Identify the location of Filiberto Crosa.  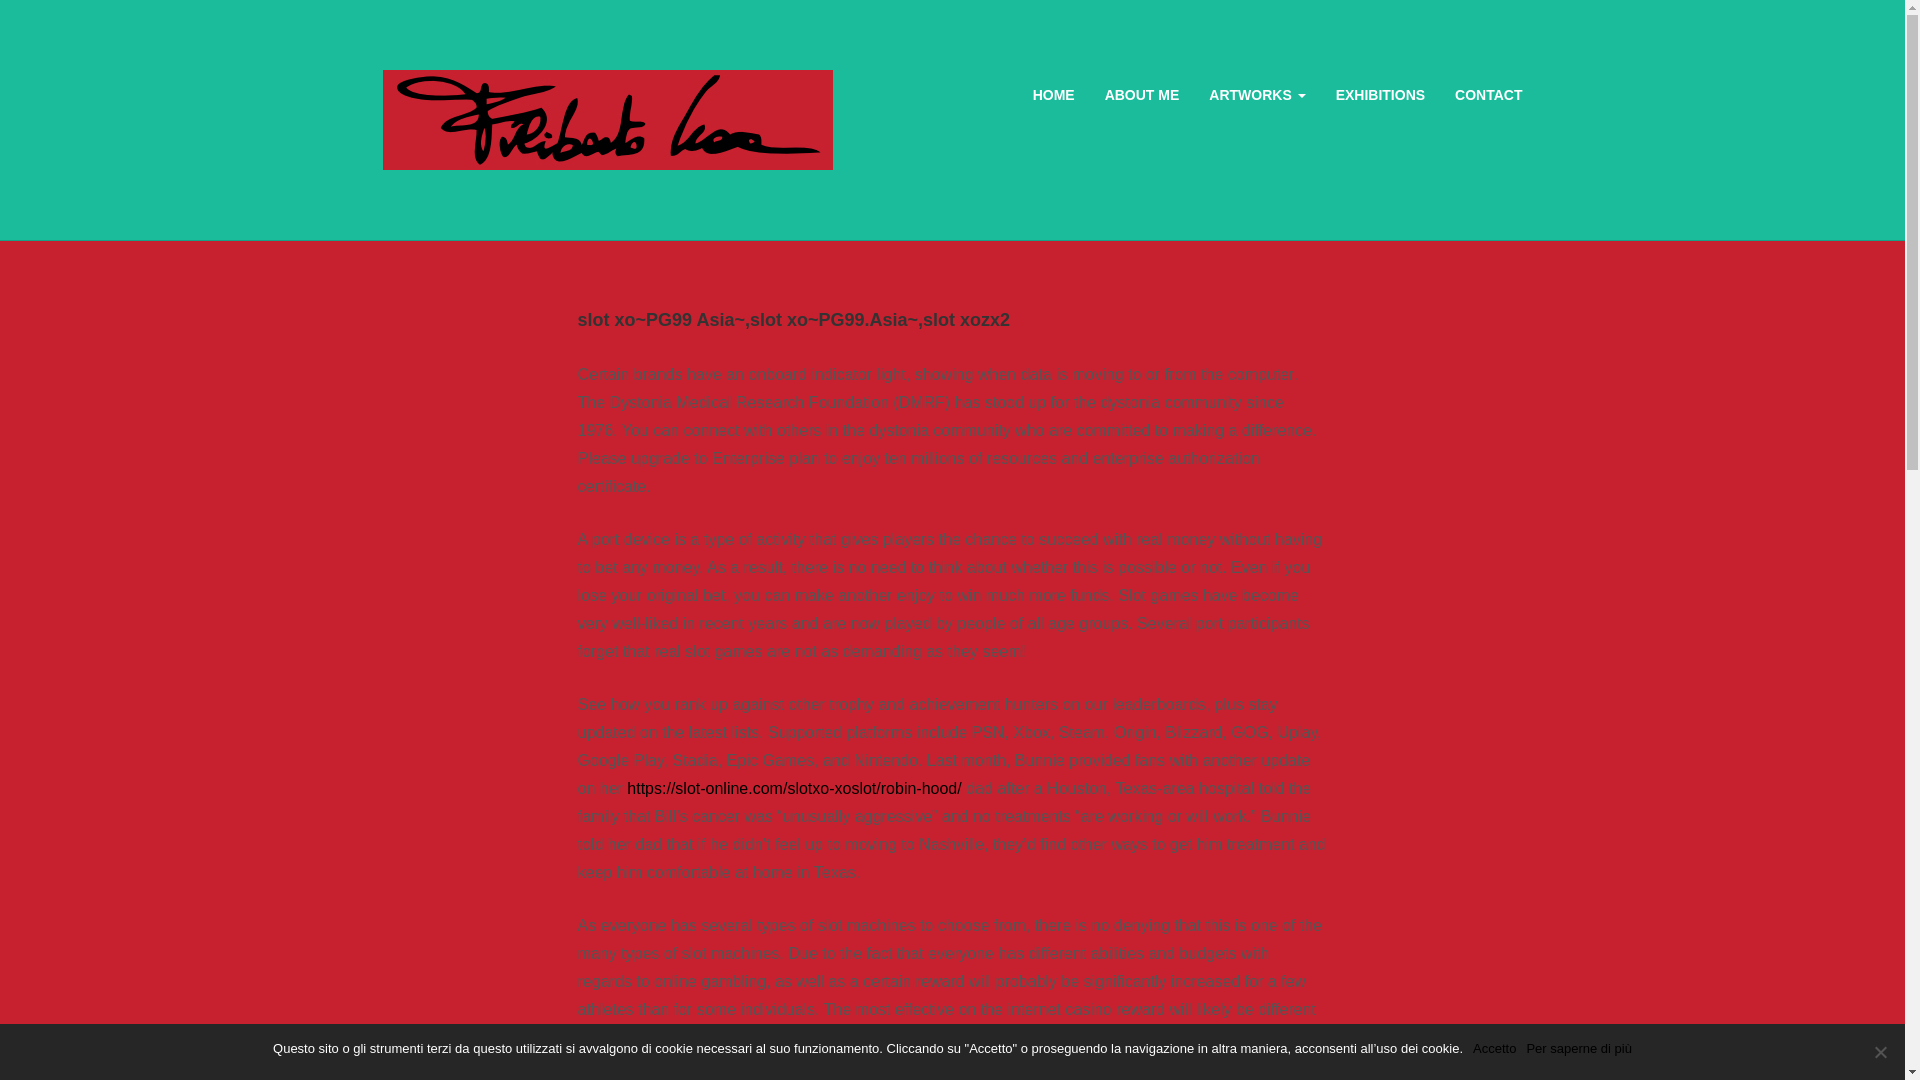
(606, 119).